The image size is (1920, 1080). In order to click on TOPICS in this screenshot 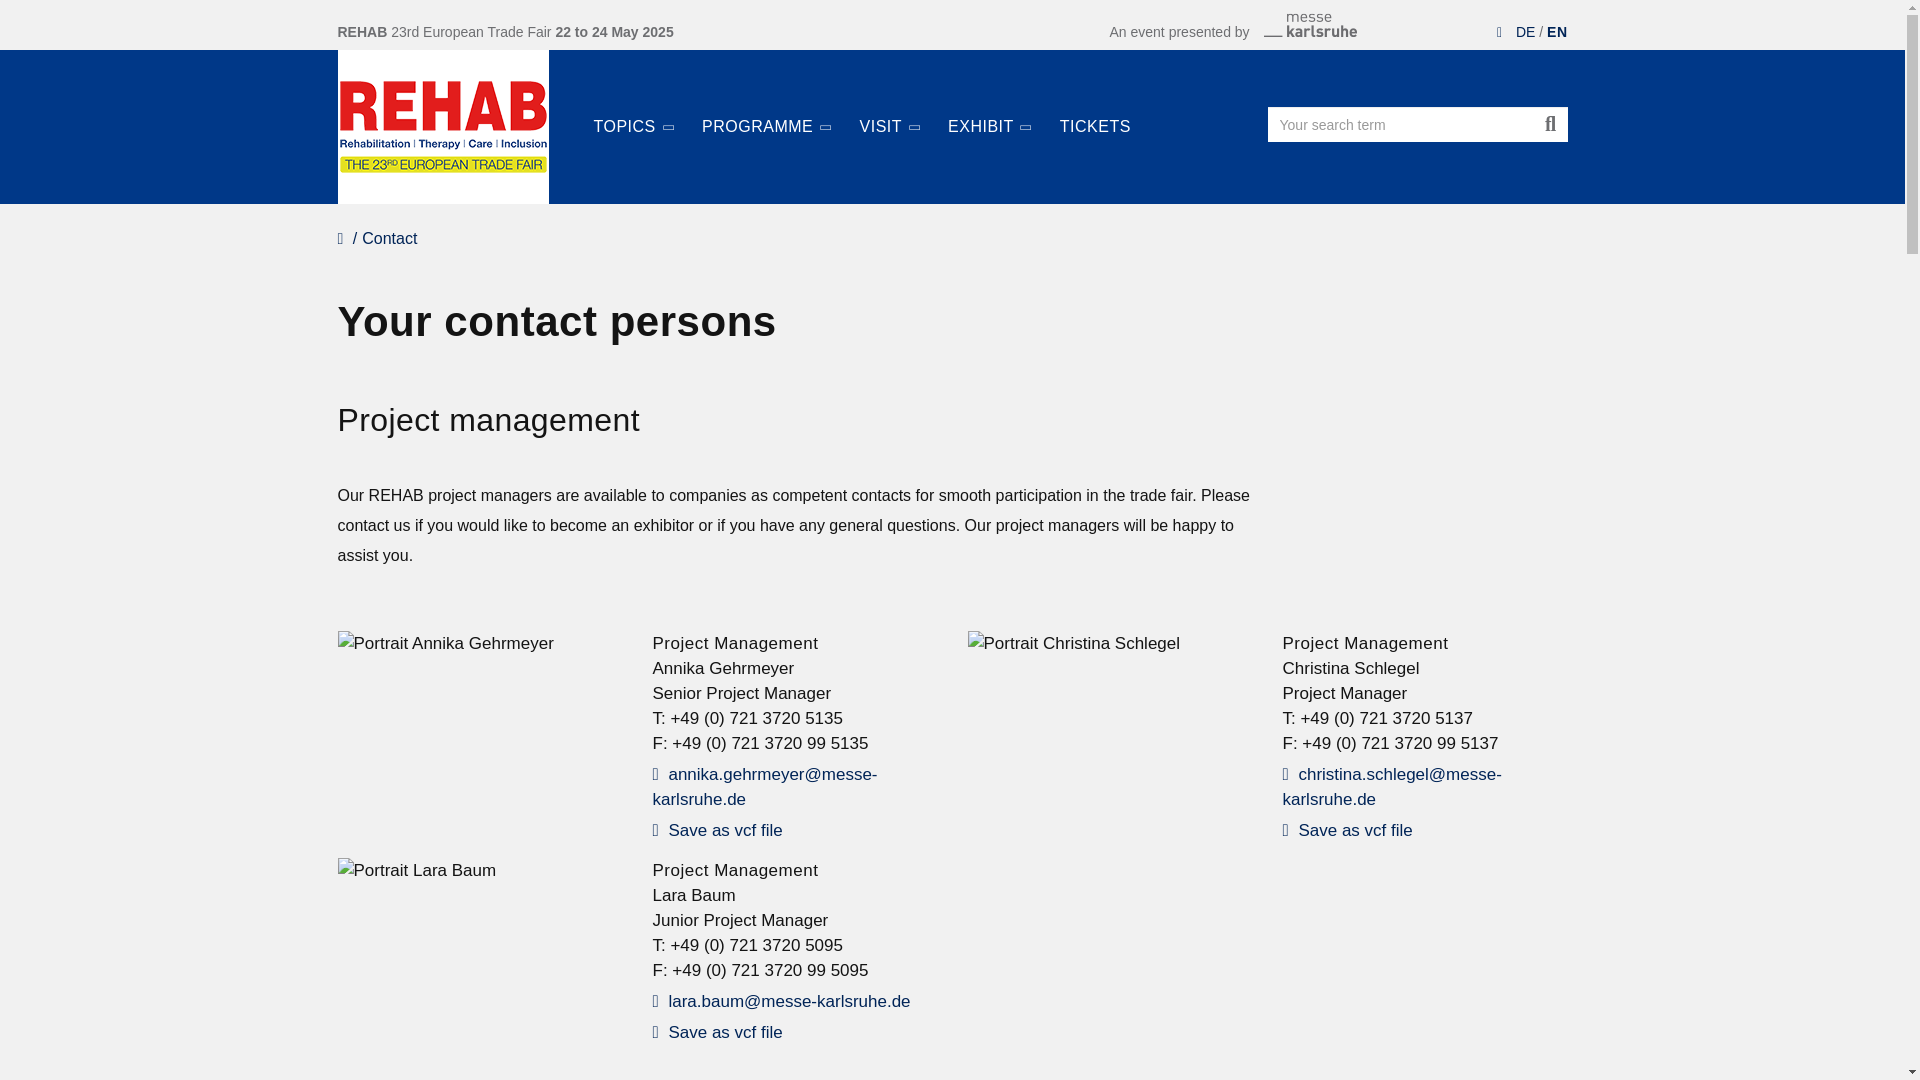, I will do `click(633, 115)`.